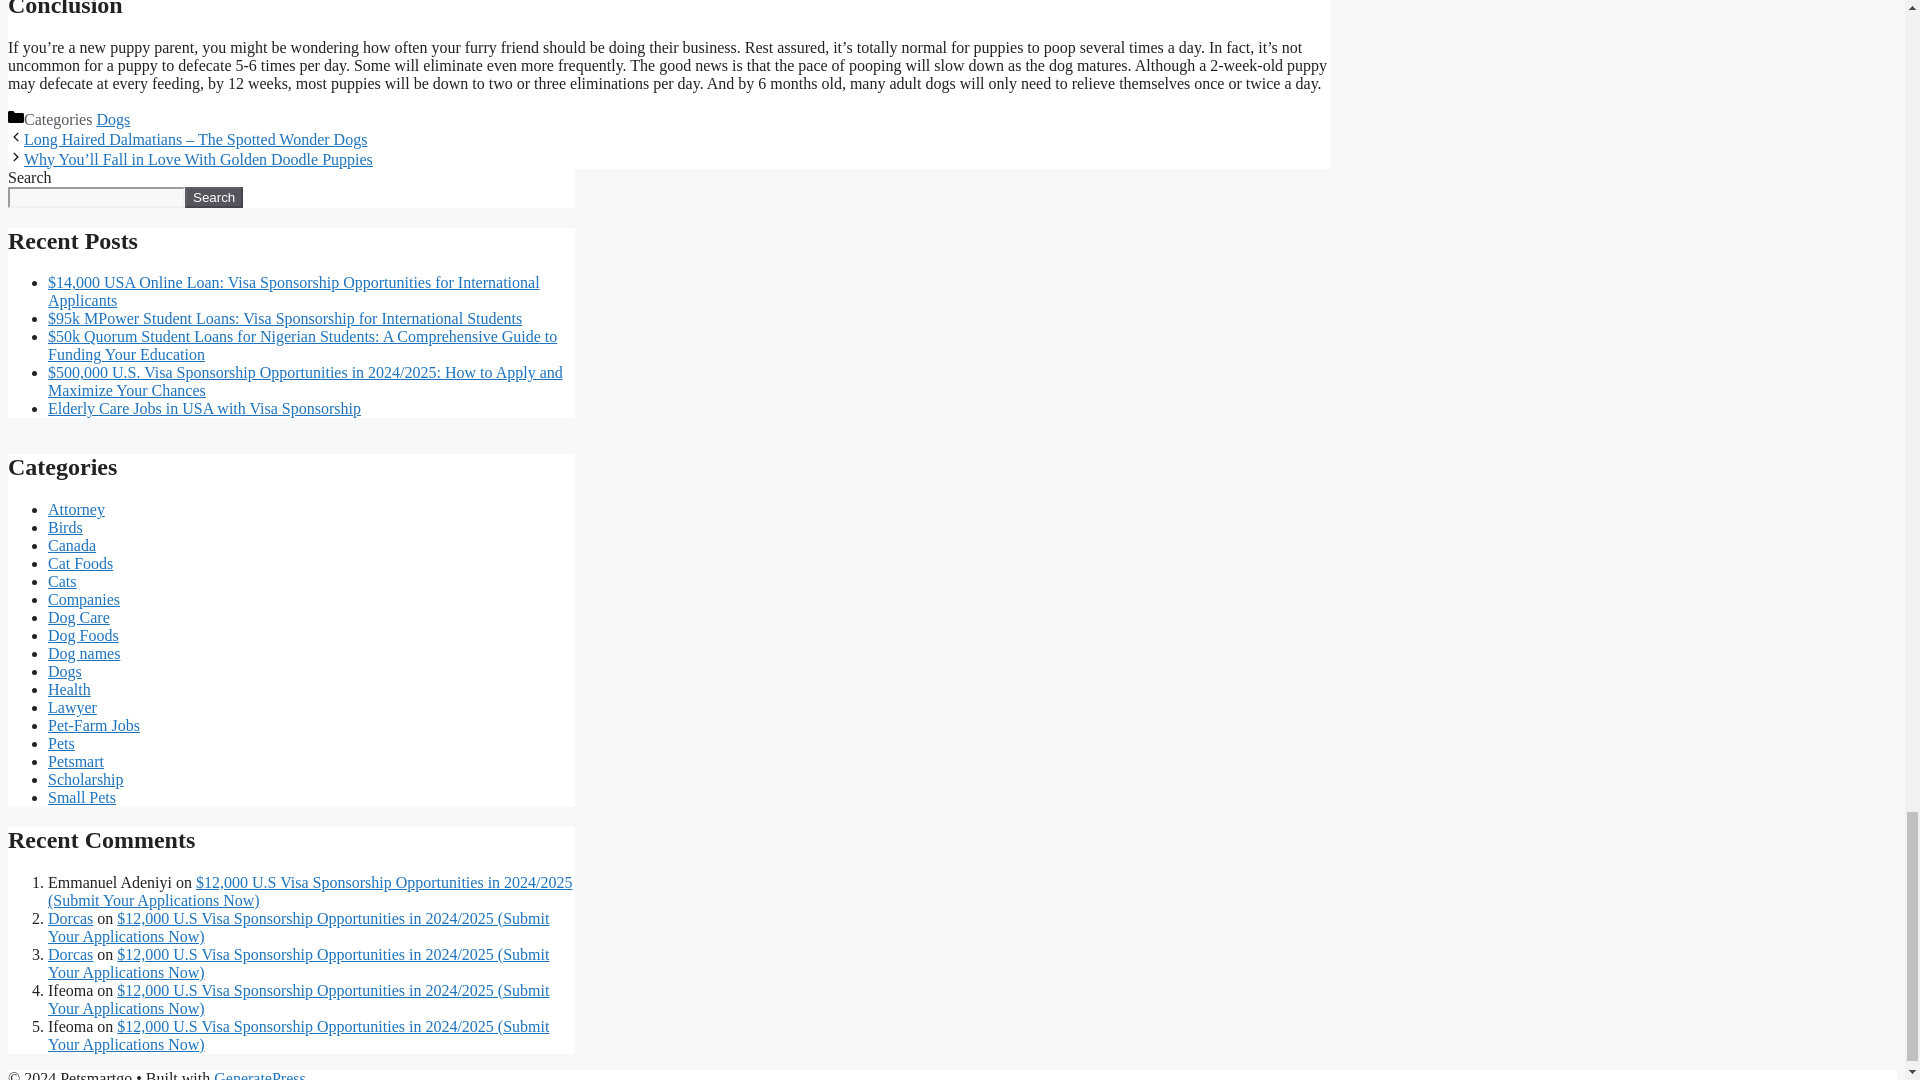 The height and width of the screenshot is (1080, 1920). Describe the element at coordinates (84, 635) in the screenshot. I see `Dog Foods` at that location.